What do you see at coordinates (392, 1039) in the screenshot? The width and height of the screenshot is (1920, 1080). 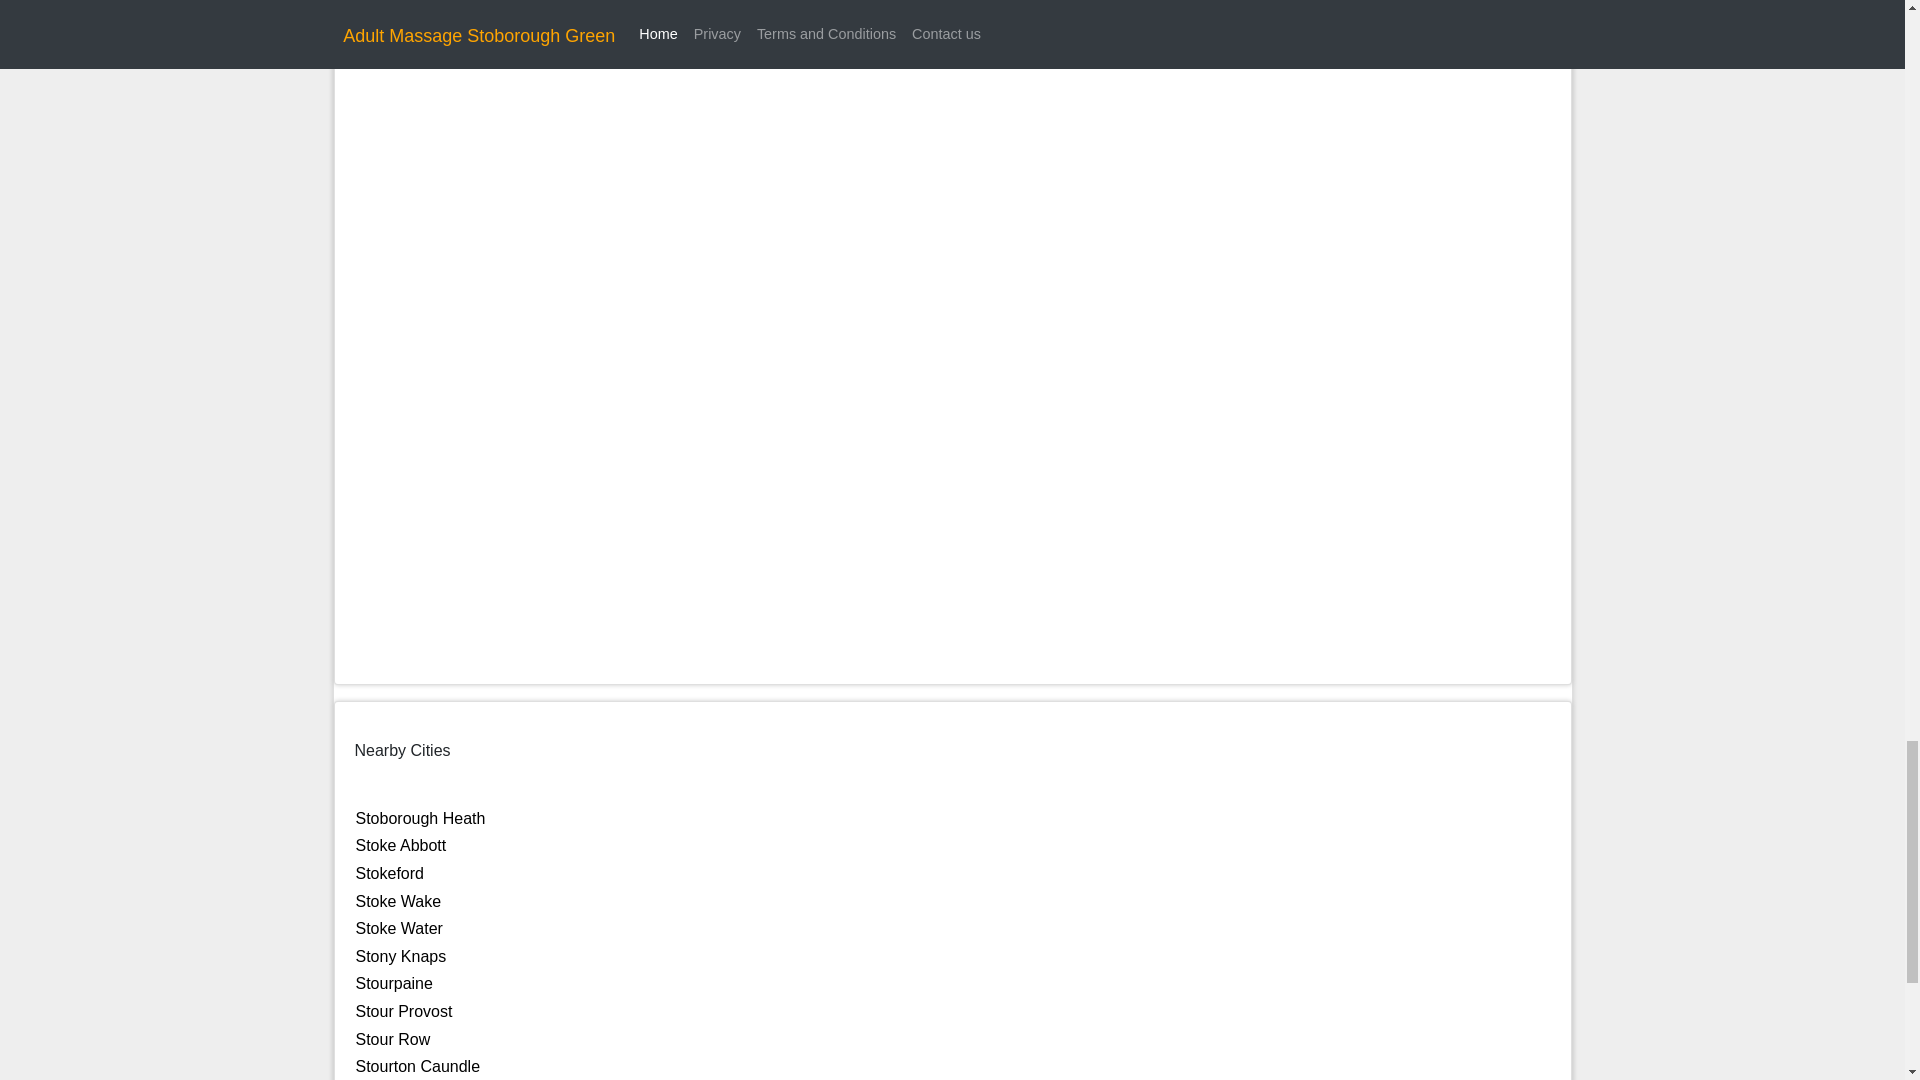 I see `Stour Row` at bounding box center [392, 1039].